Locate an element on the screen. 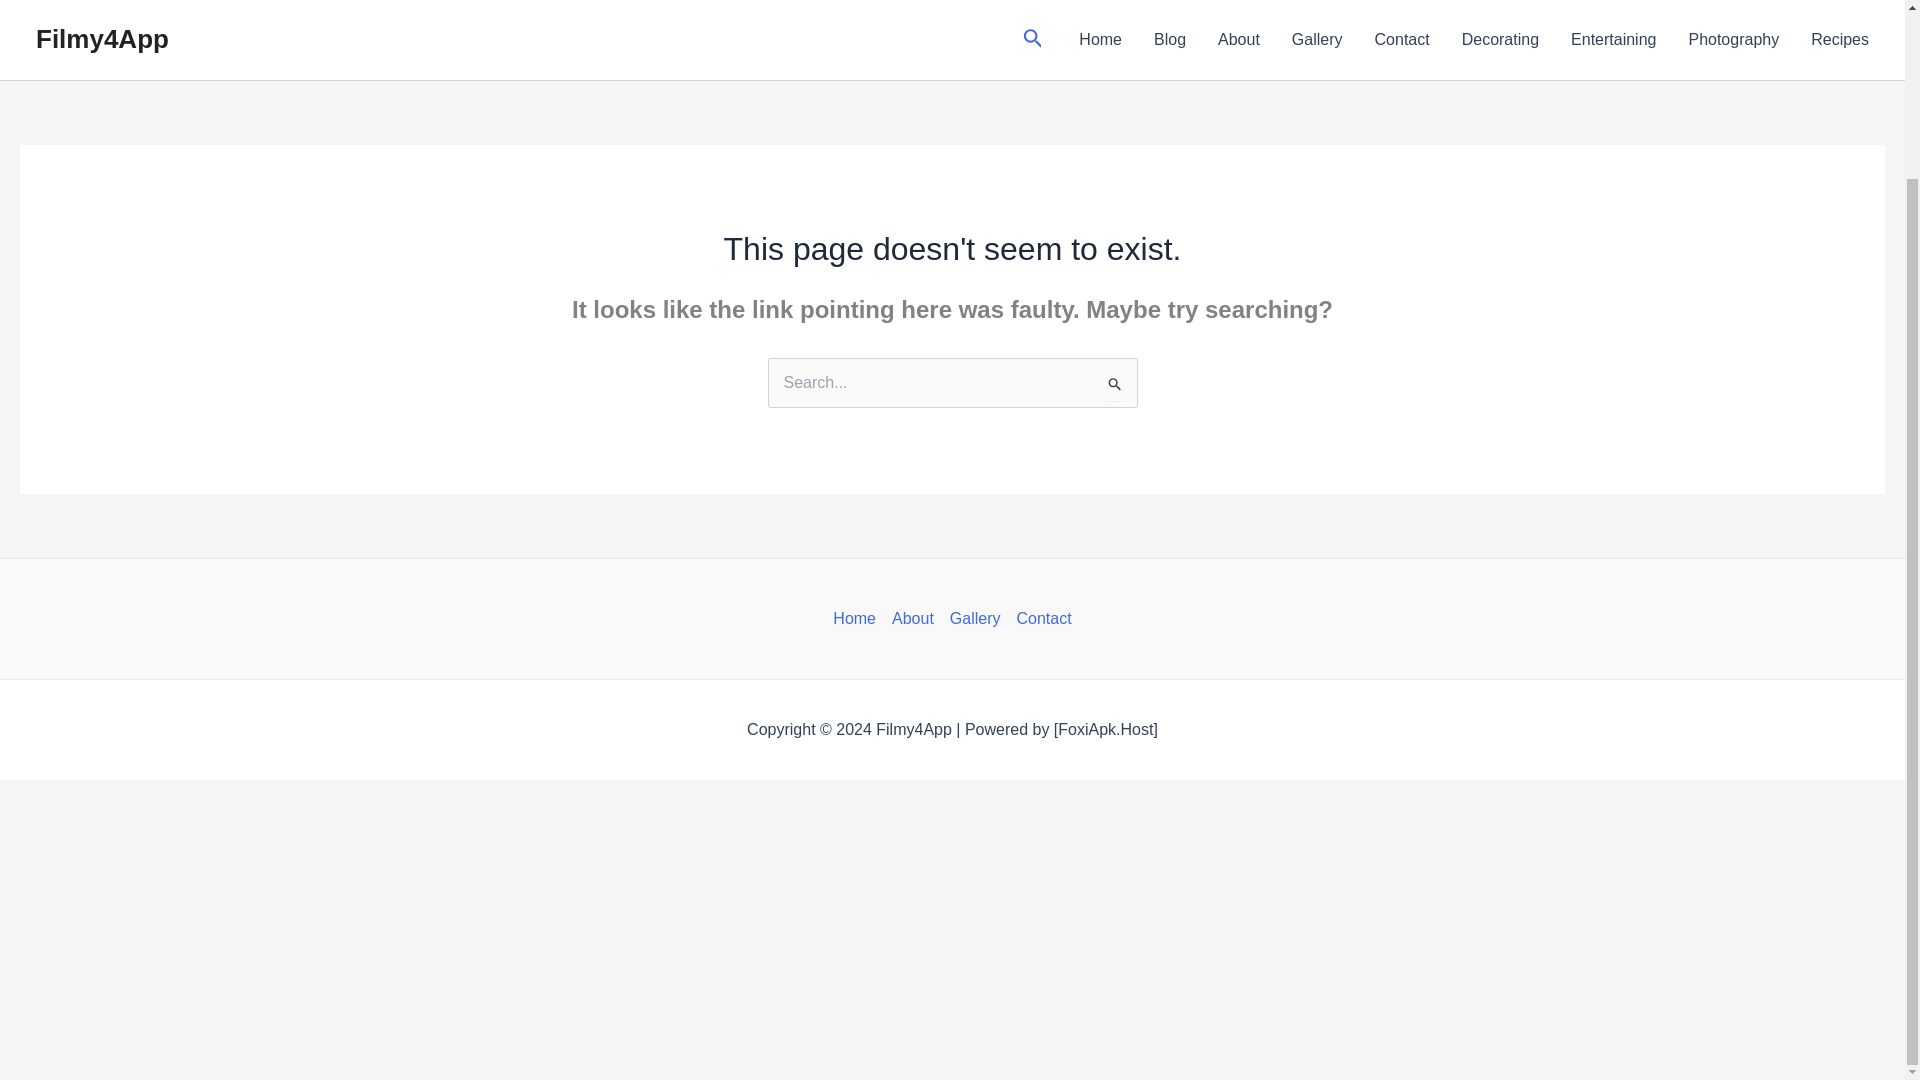 The width and height of the screenshot is (1920, 1080). Photography is located at coordinates (1734, 40).